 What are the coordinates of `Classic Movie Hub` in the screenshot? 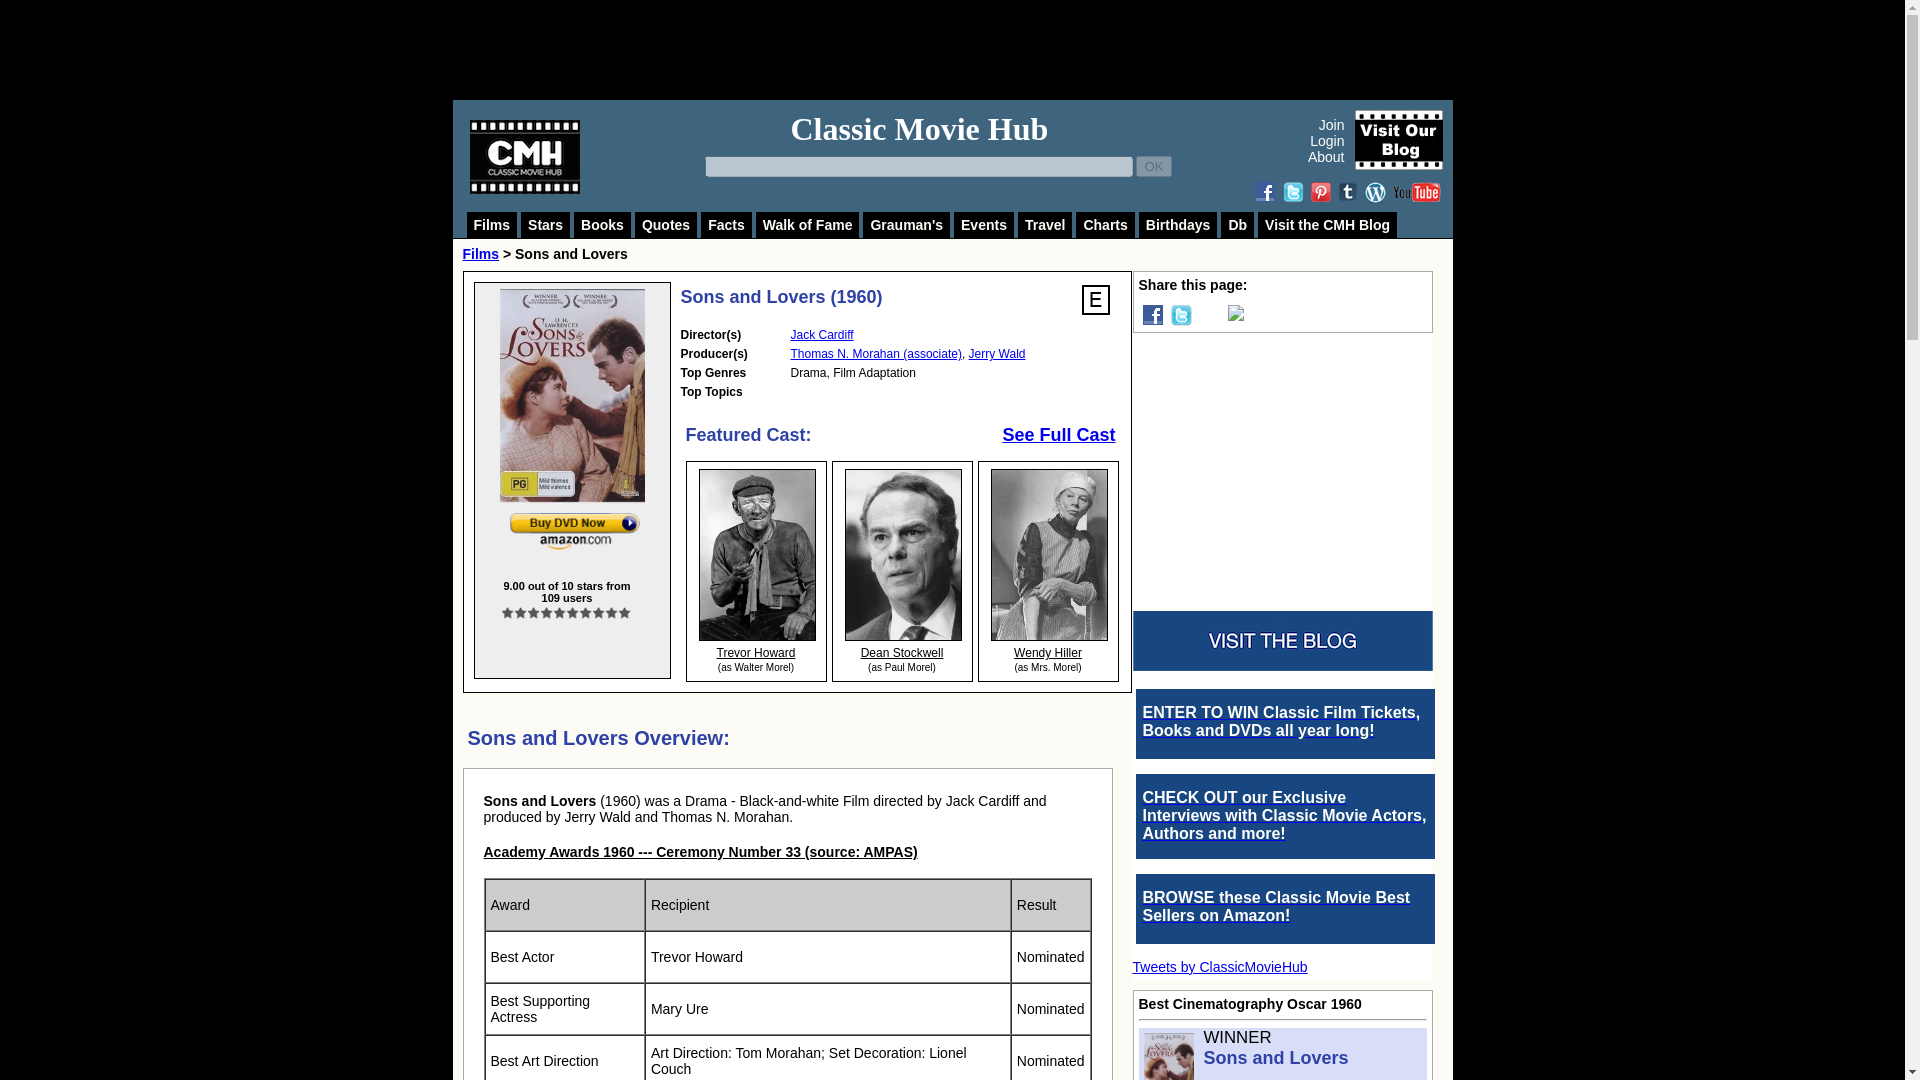 It's located at (918, 128).